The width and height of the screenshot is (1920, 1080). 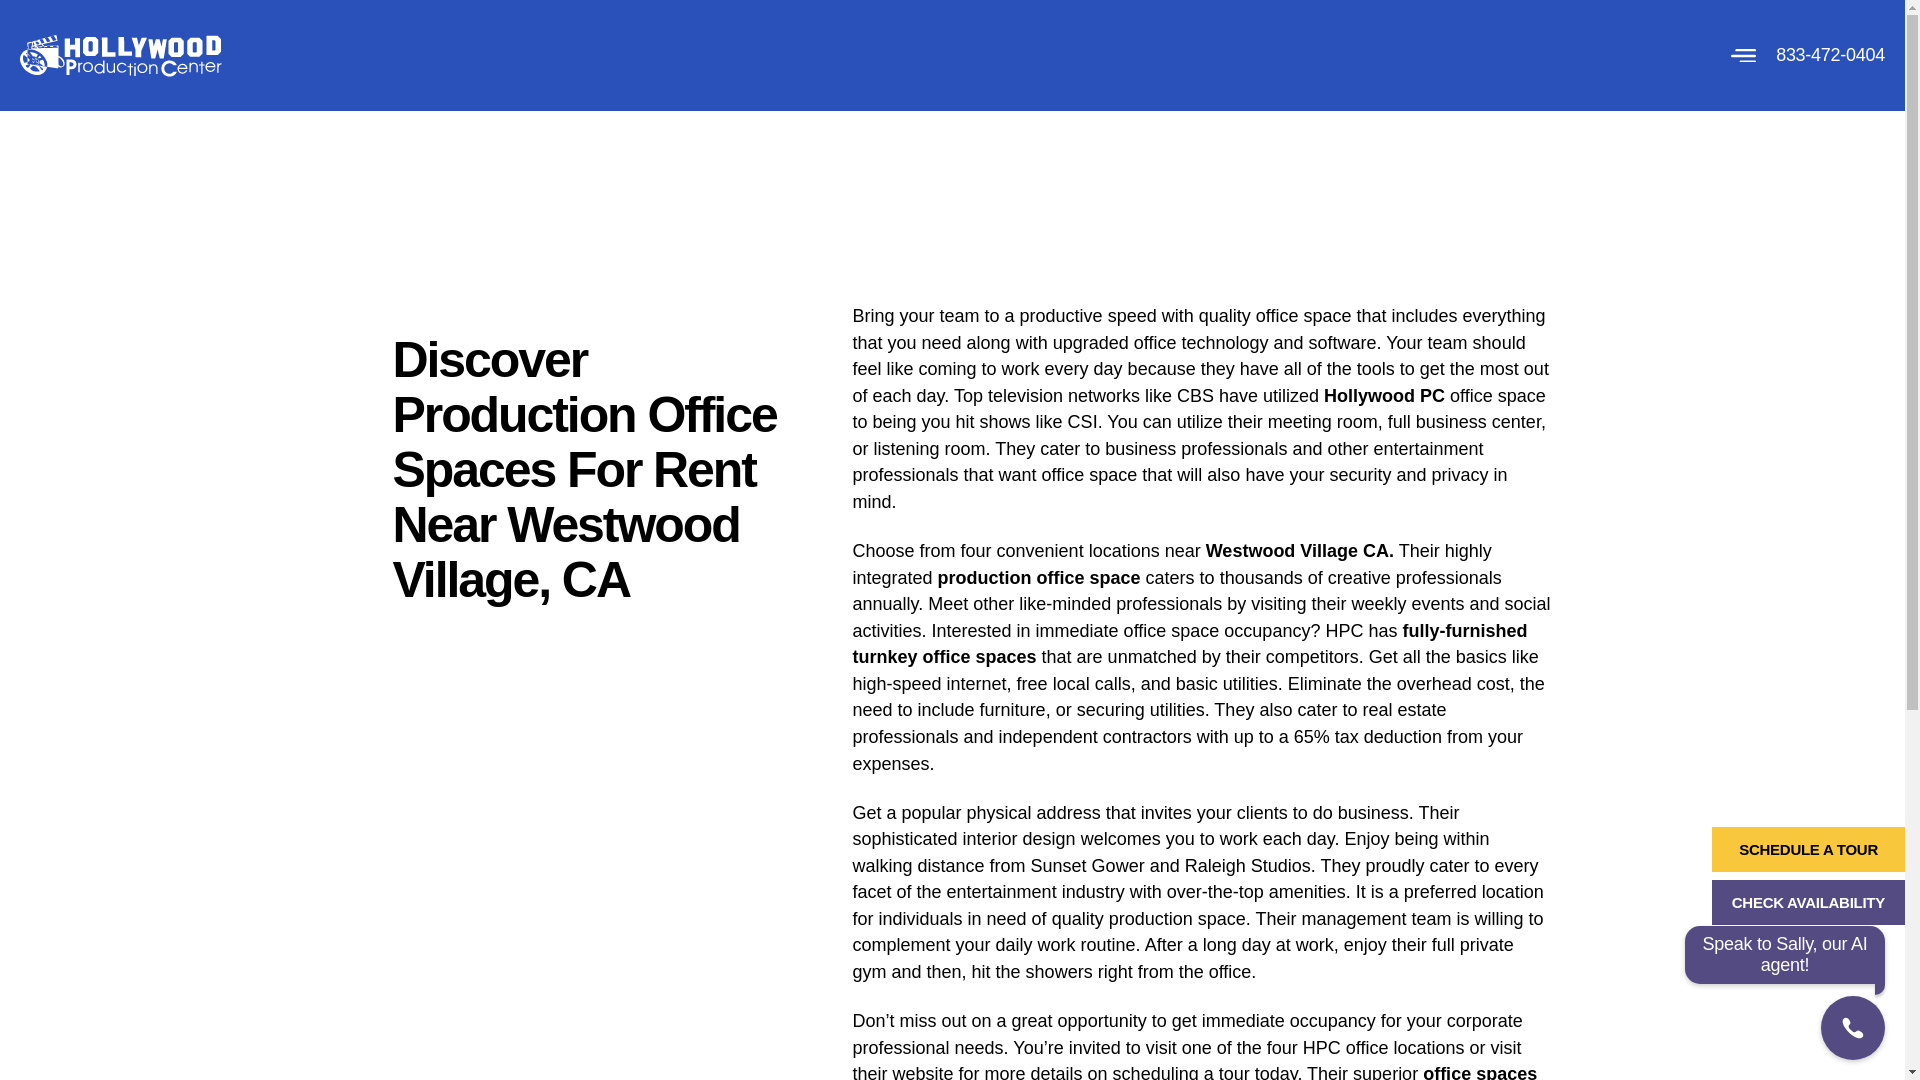 What do you see at coordinates (1039, 578) in the screenshot?
I see `production office space` at bounding box center [1039, 578].